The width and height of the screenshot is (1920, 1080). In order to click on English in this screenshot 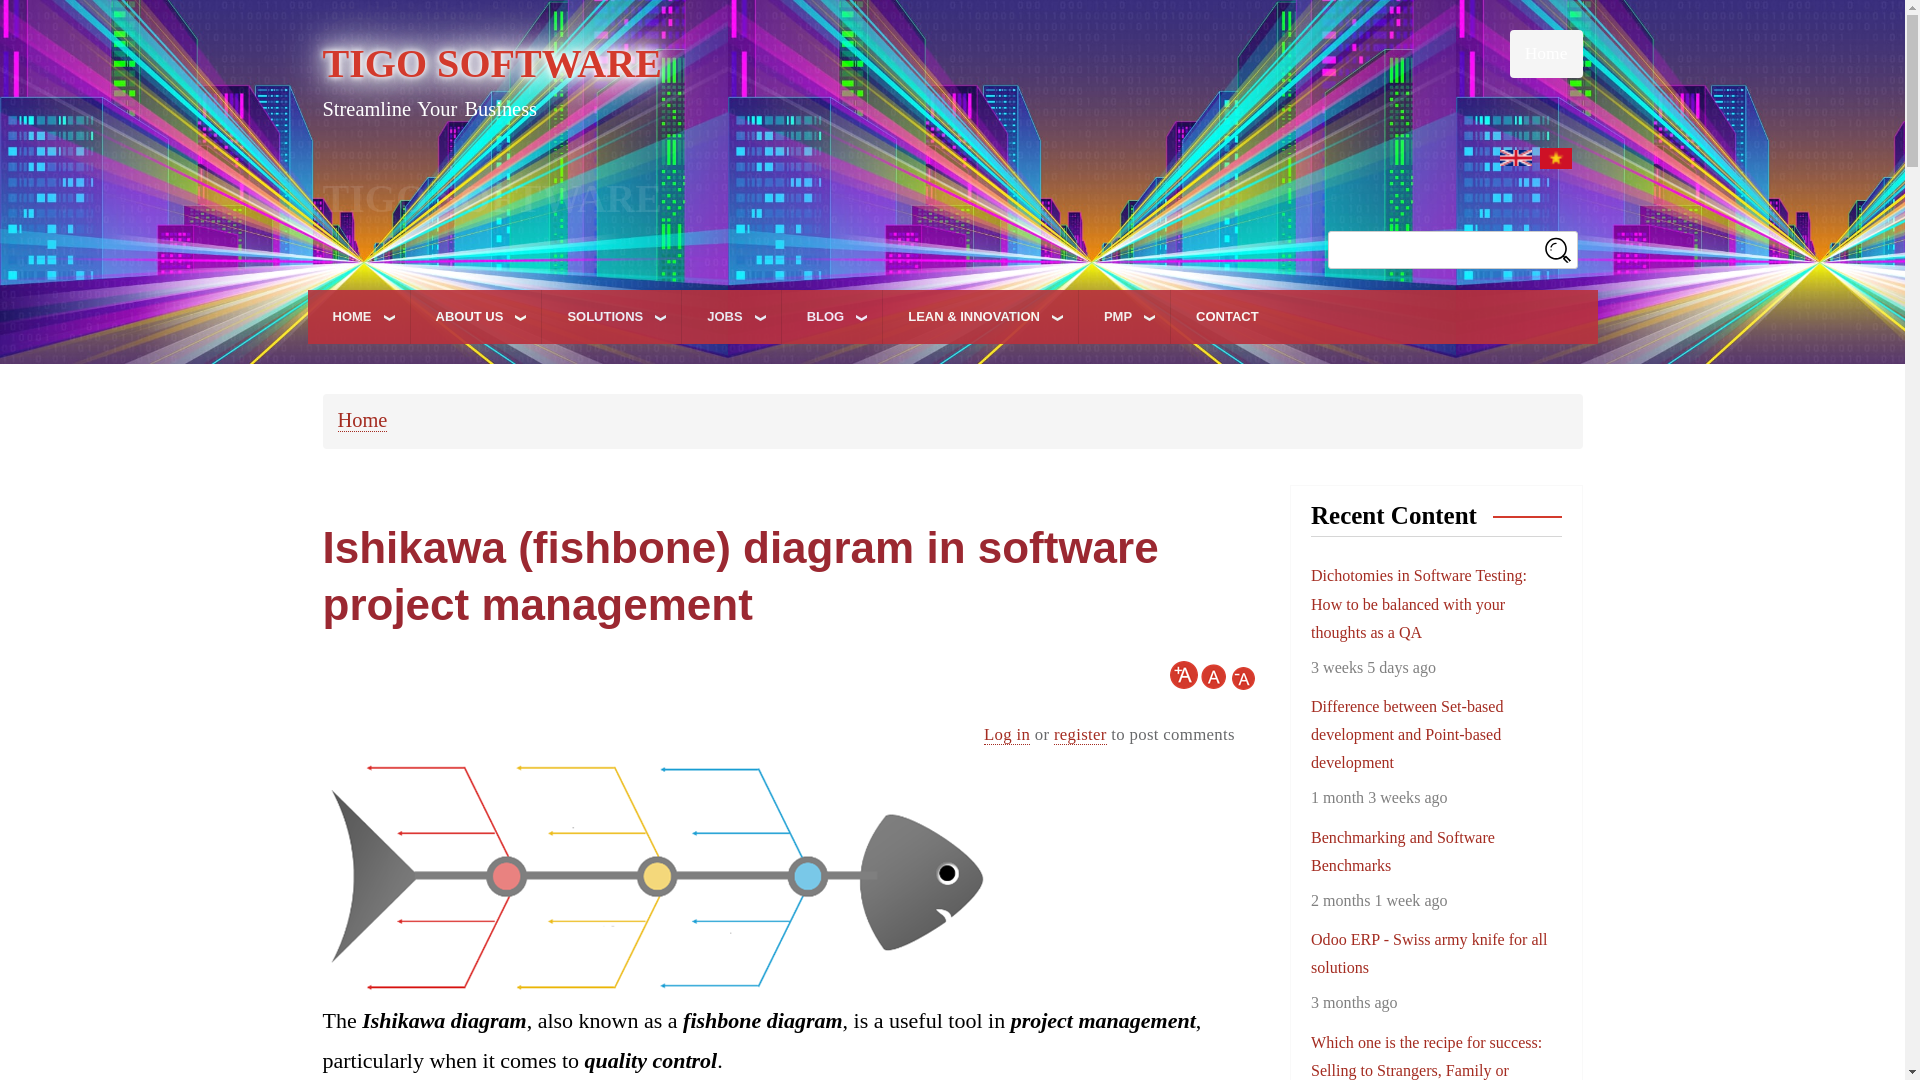, I will do `click(1516, 158)`.